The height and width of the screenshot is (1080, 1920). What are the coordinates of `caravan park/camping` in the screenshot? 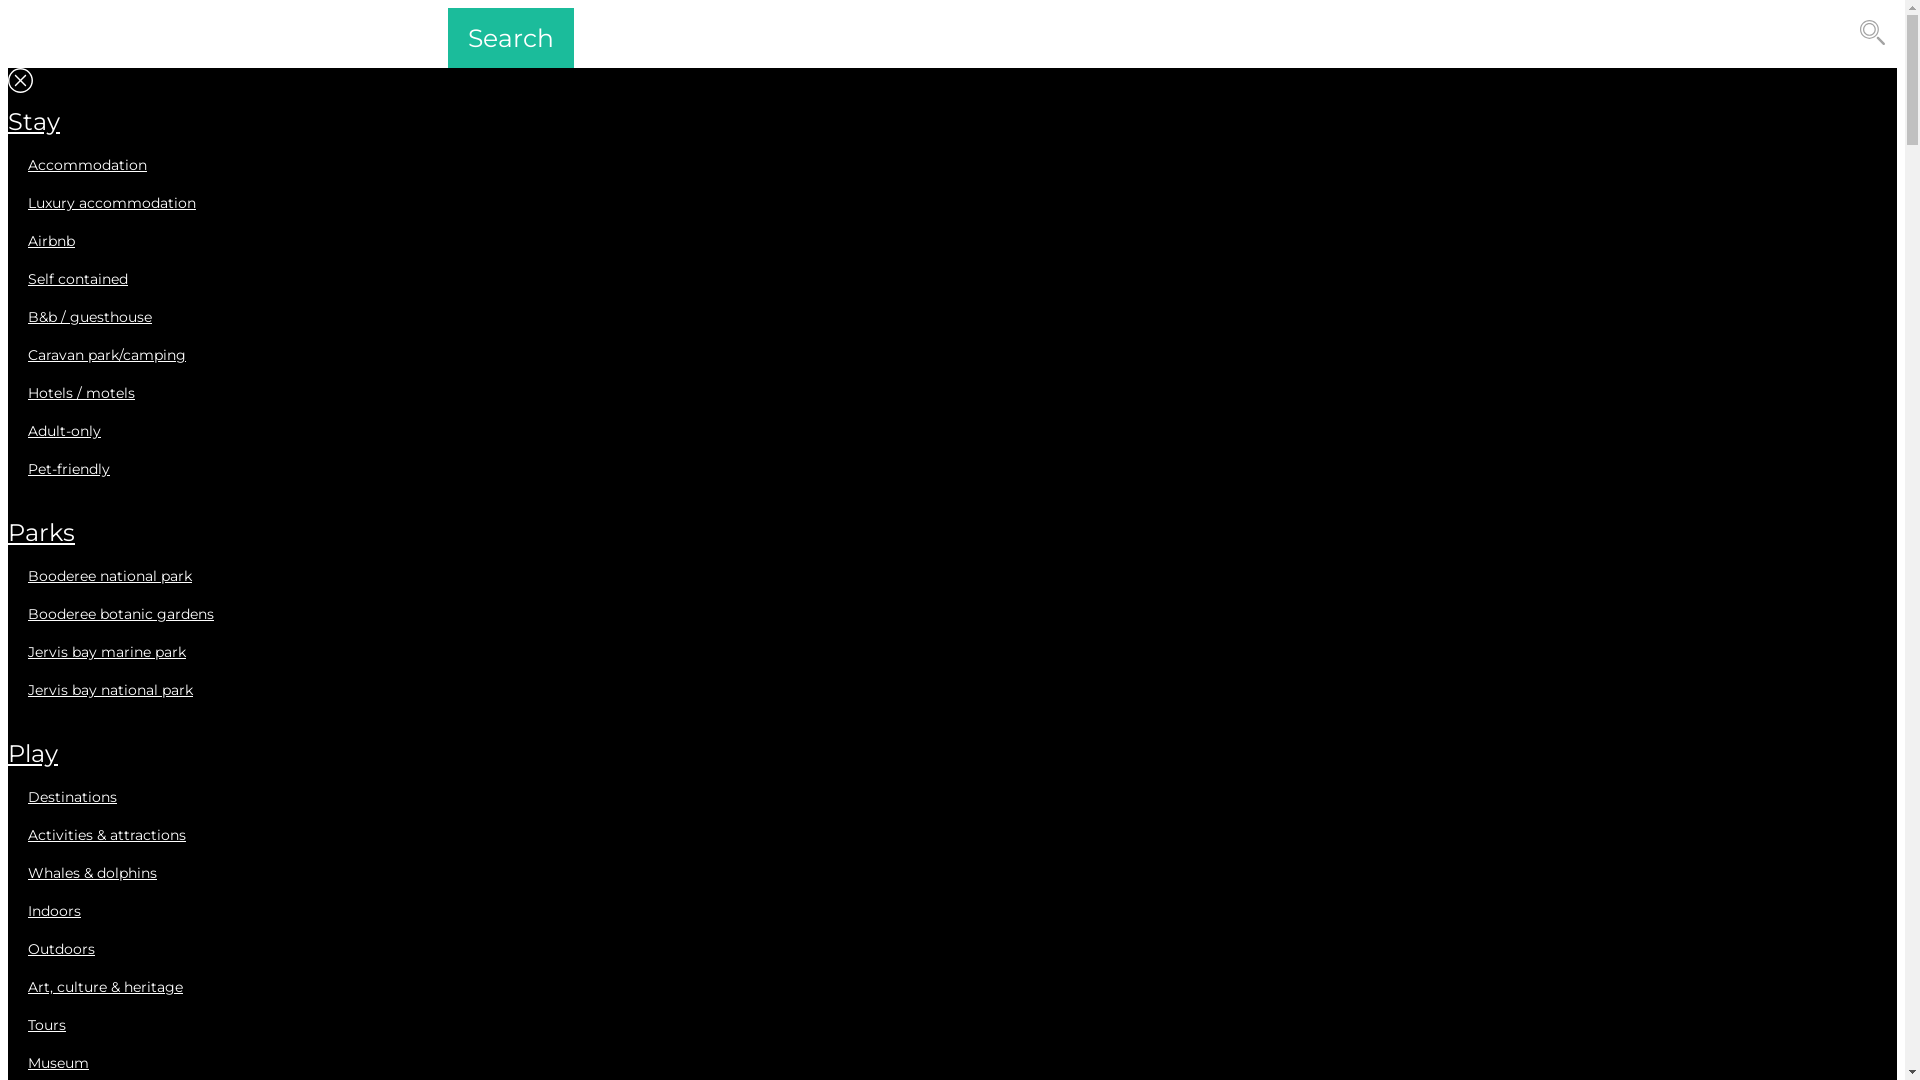 It's located at (107, 354).